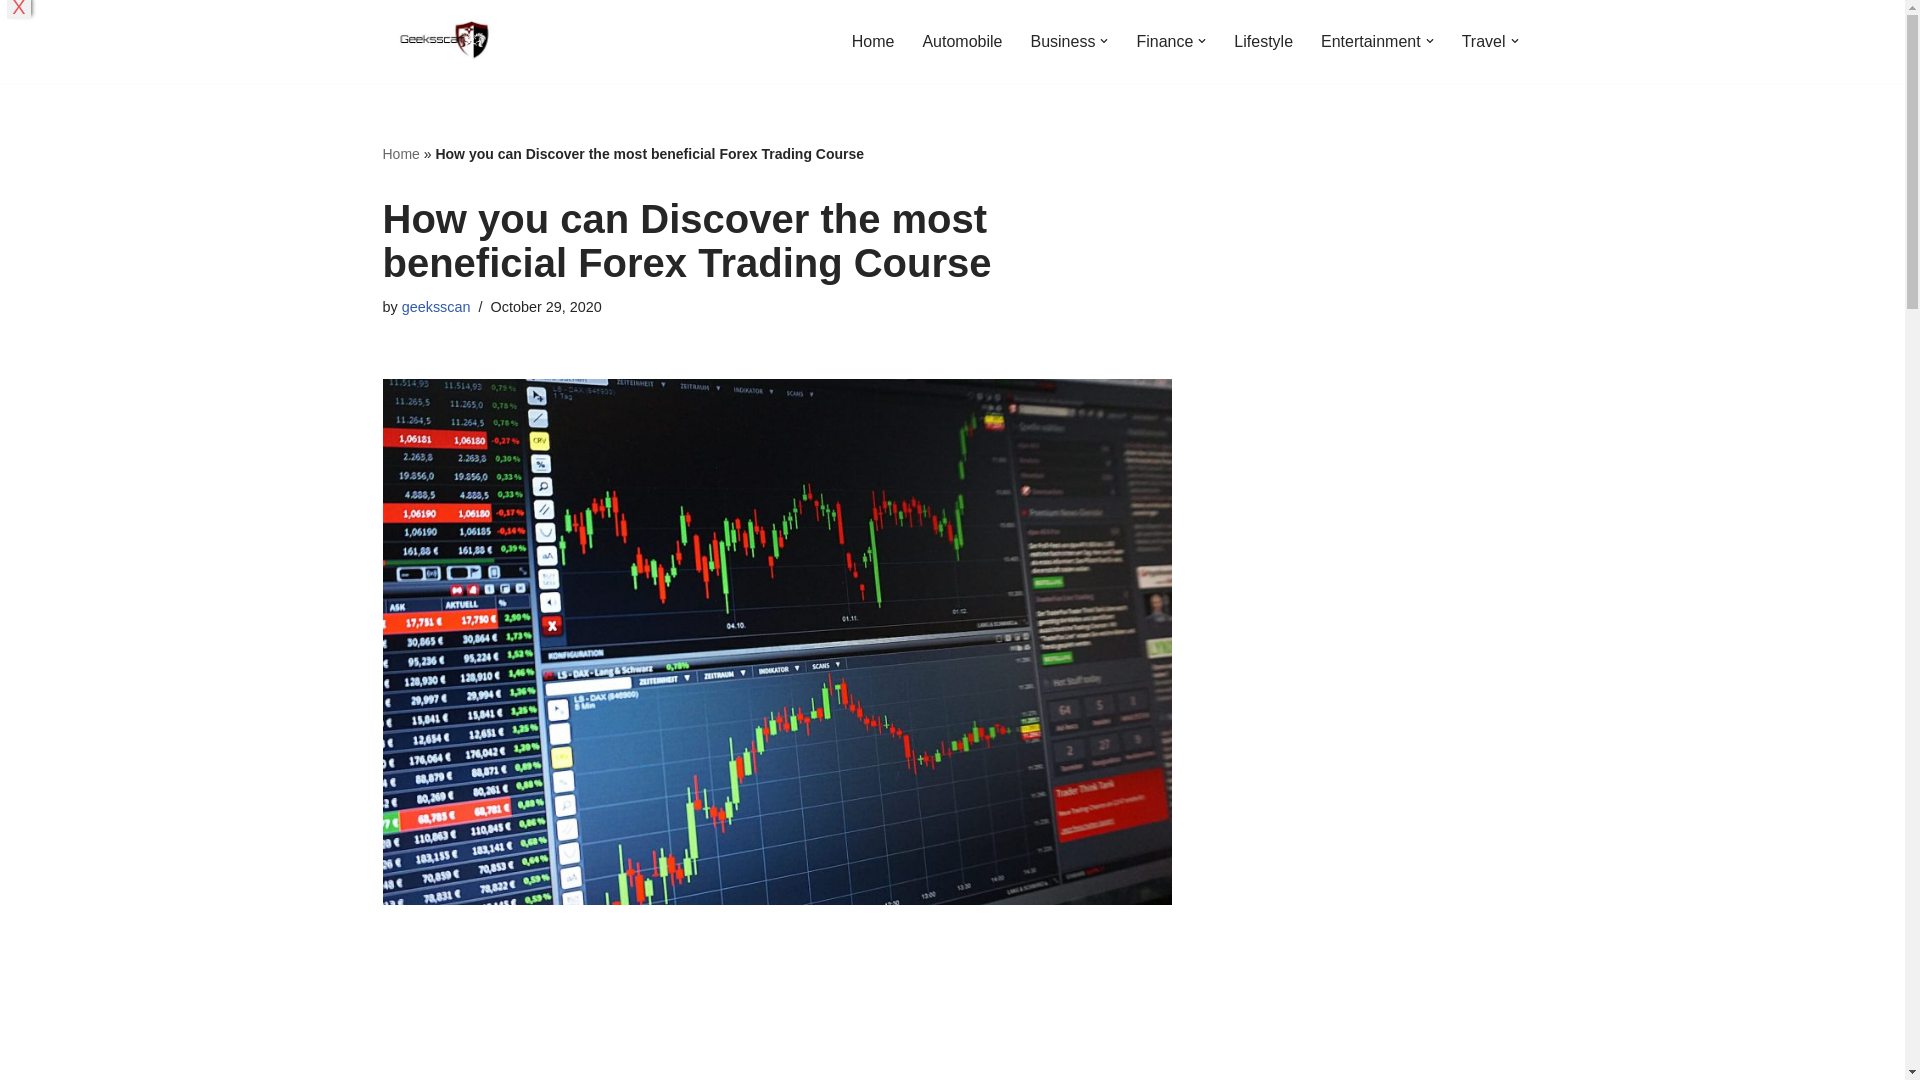 The width and height of the screenshot is (1920, 1080). I want to click on Travel, so click(1483, 42).